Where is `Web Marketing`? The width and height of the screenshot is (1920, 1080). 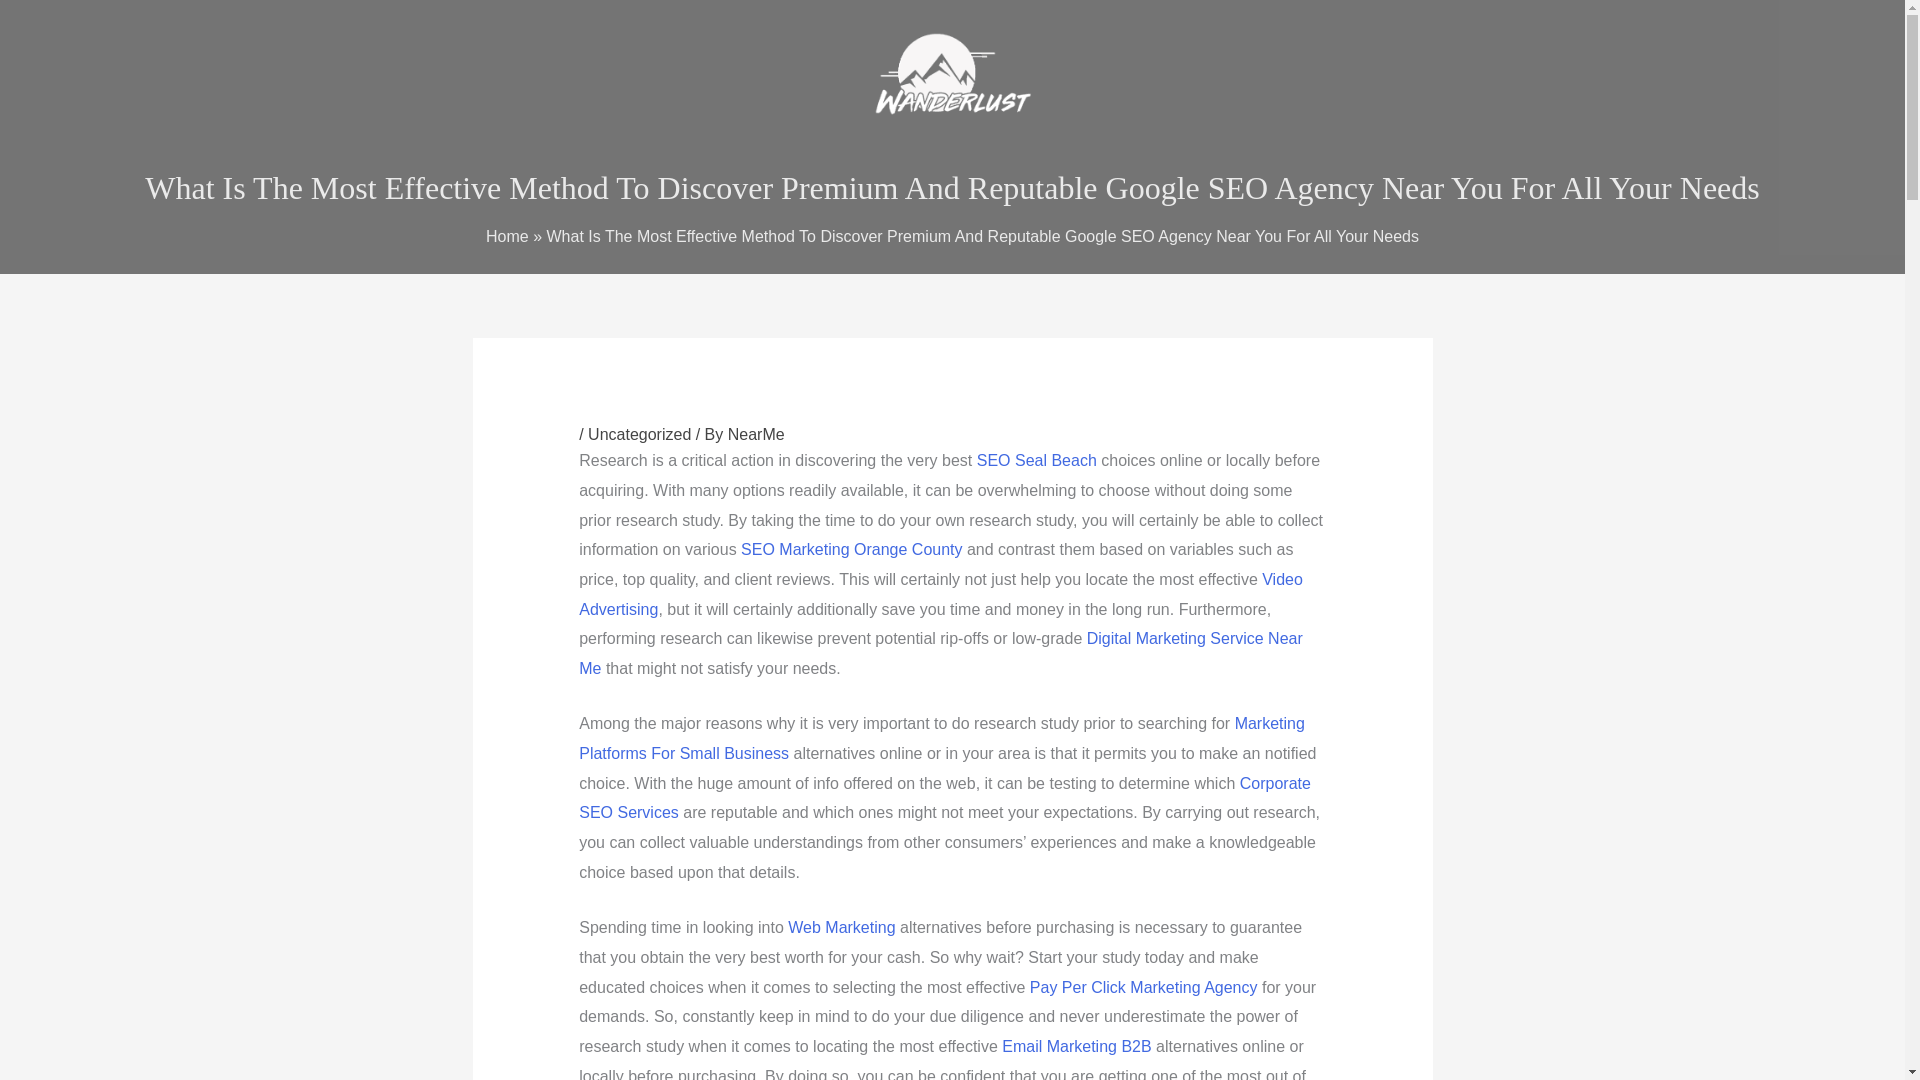 Web Marketing is located at coordinates (840, 928).